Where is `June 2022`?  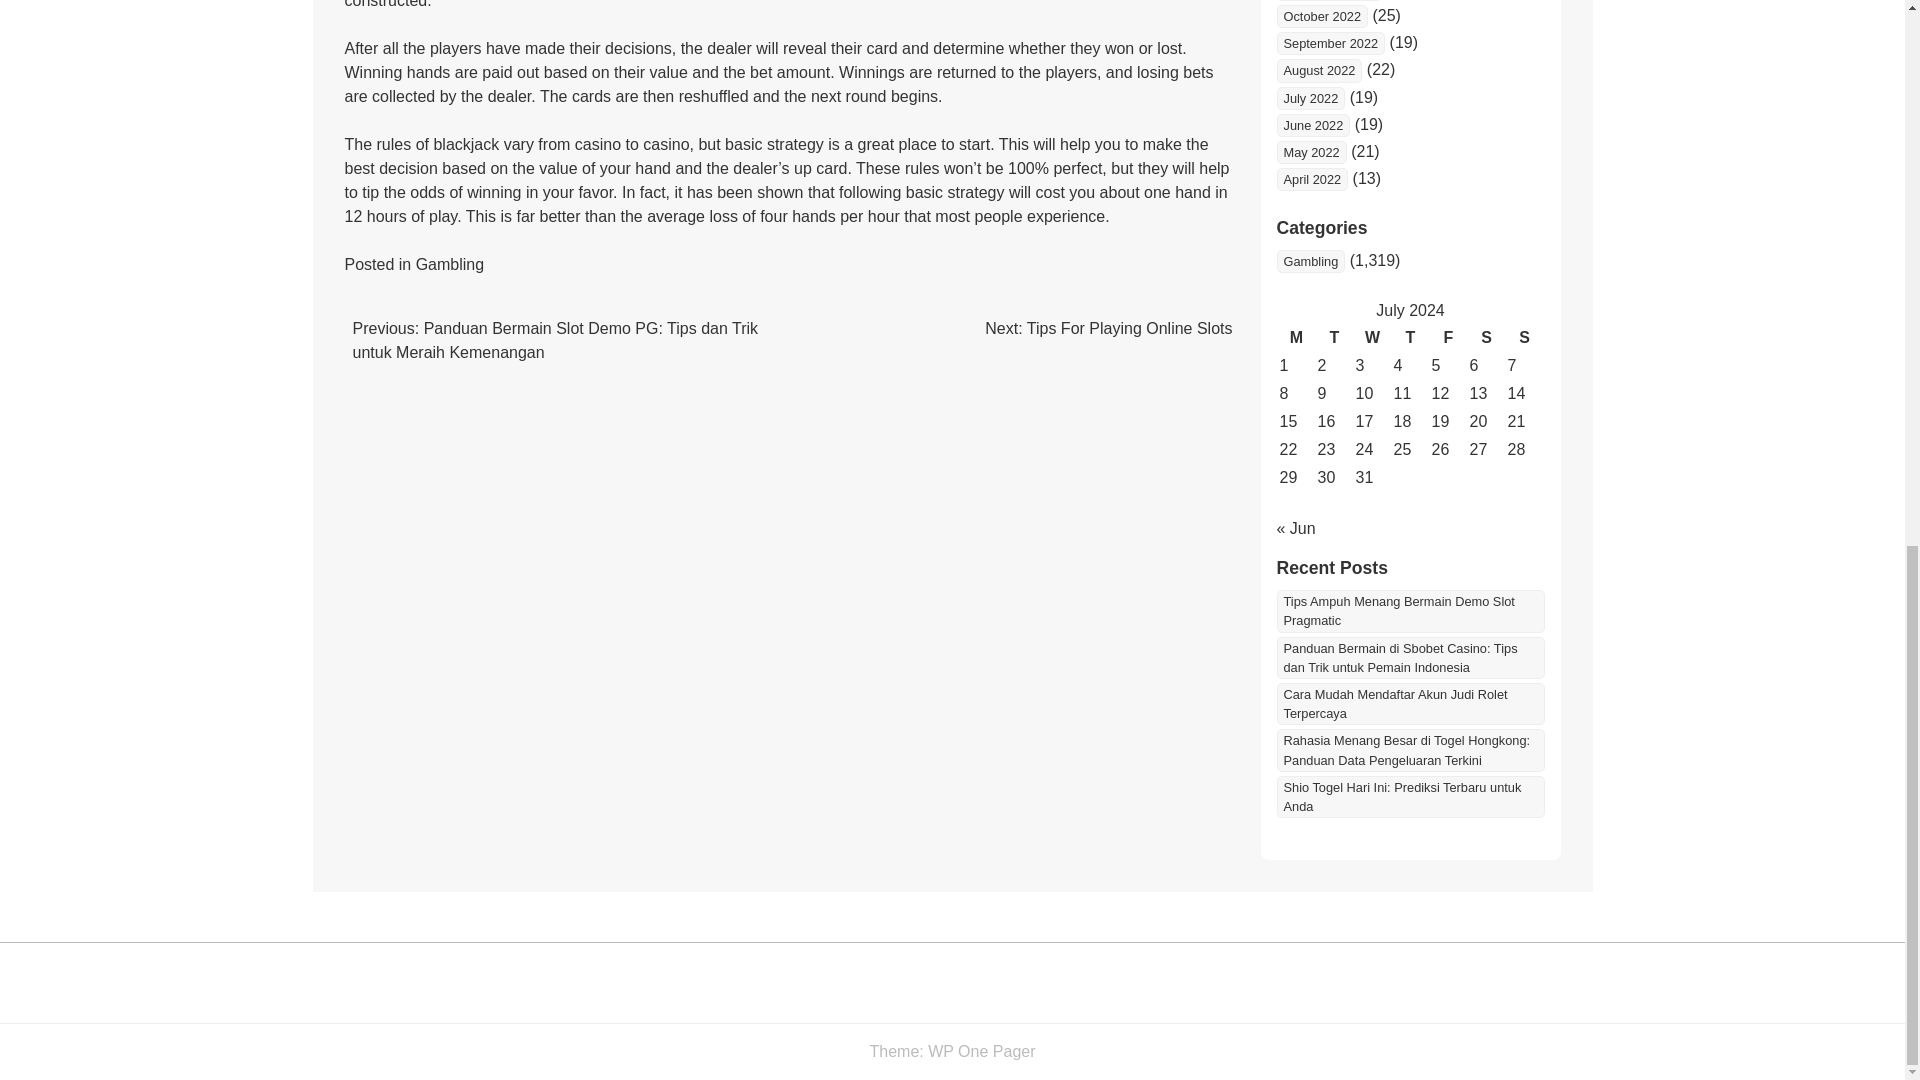
June 2022 is located at coordinates (1312, 126).